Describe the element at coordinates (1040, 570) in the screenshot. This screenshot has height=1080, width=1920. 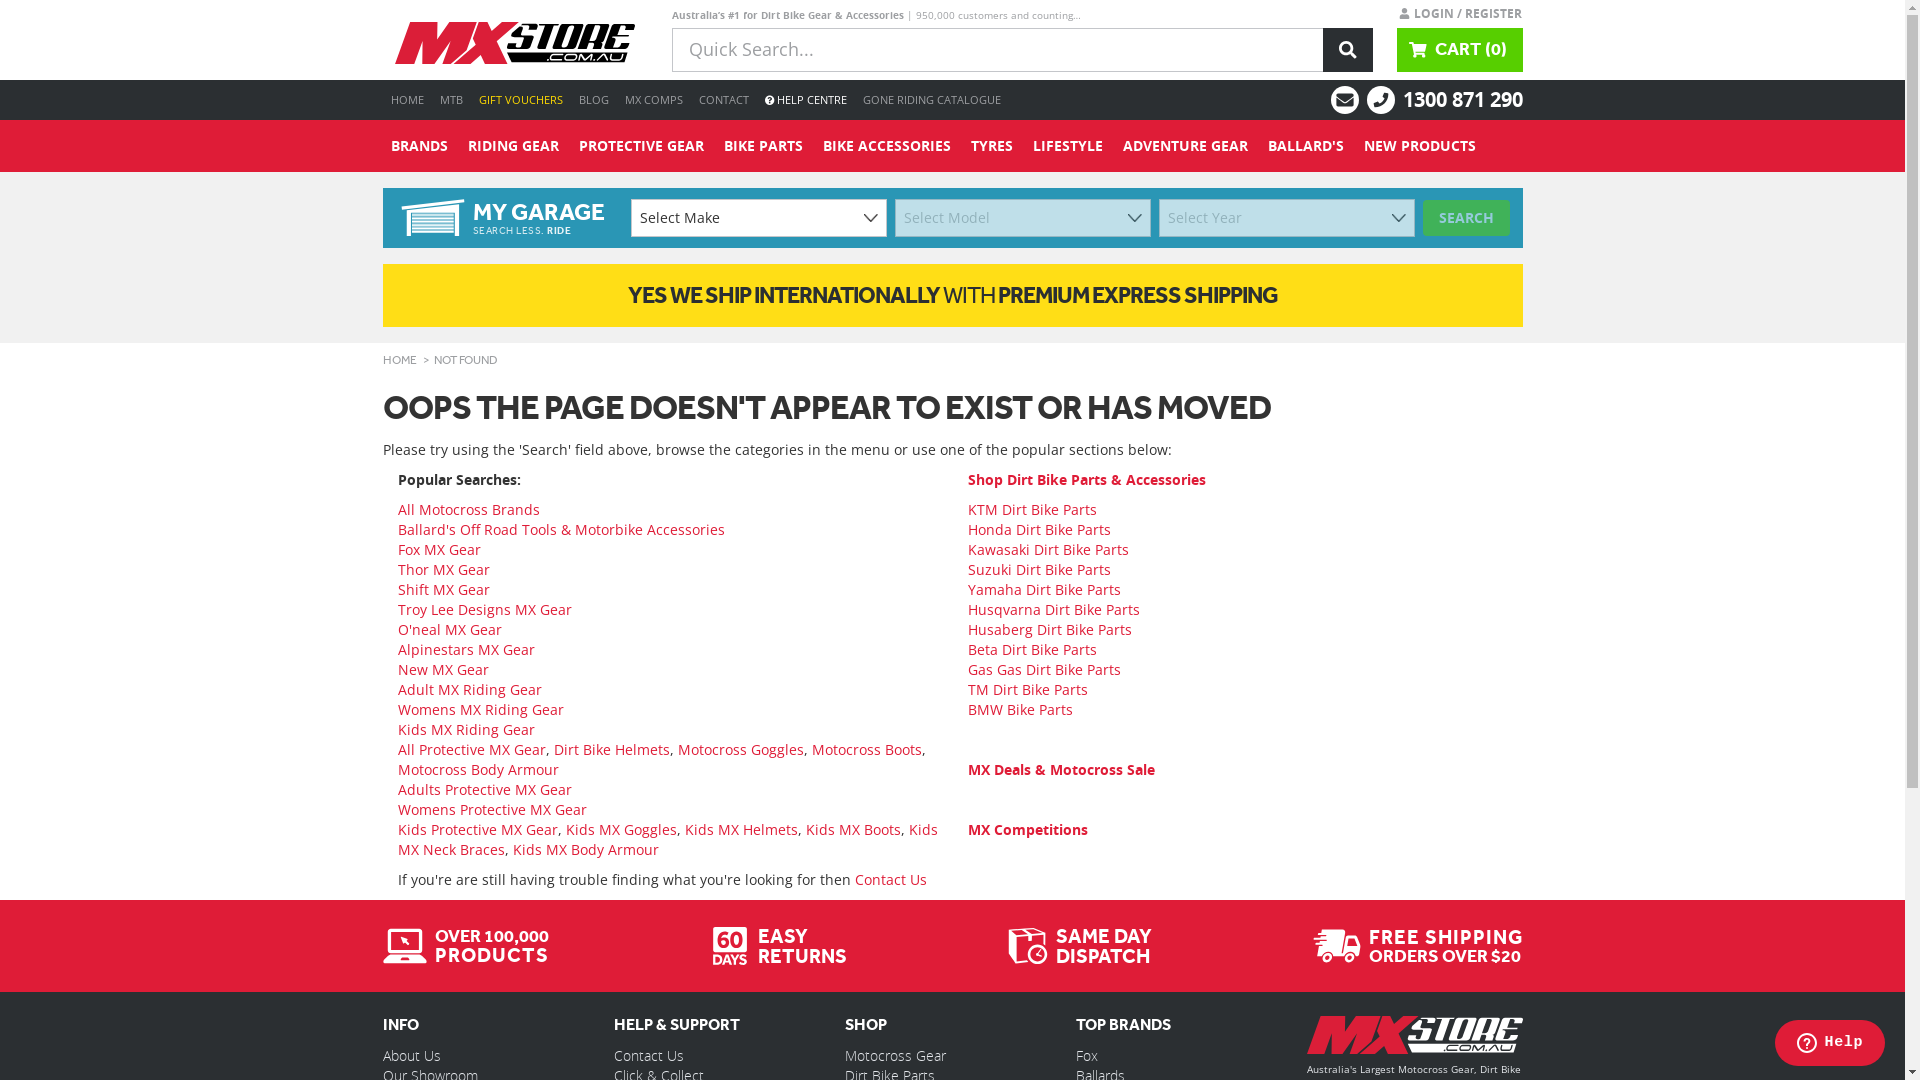
I see `Suzuki Dirt Bike Parts` at that location.